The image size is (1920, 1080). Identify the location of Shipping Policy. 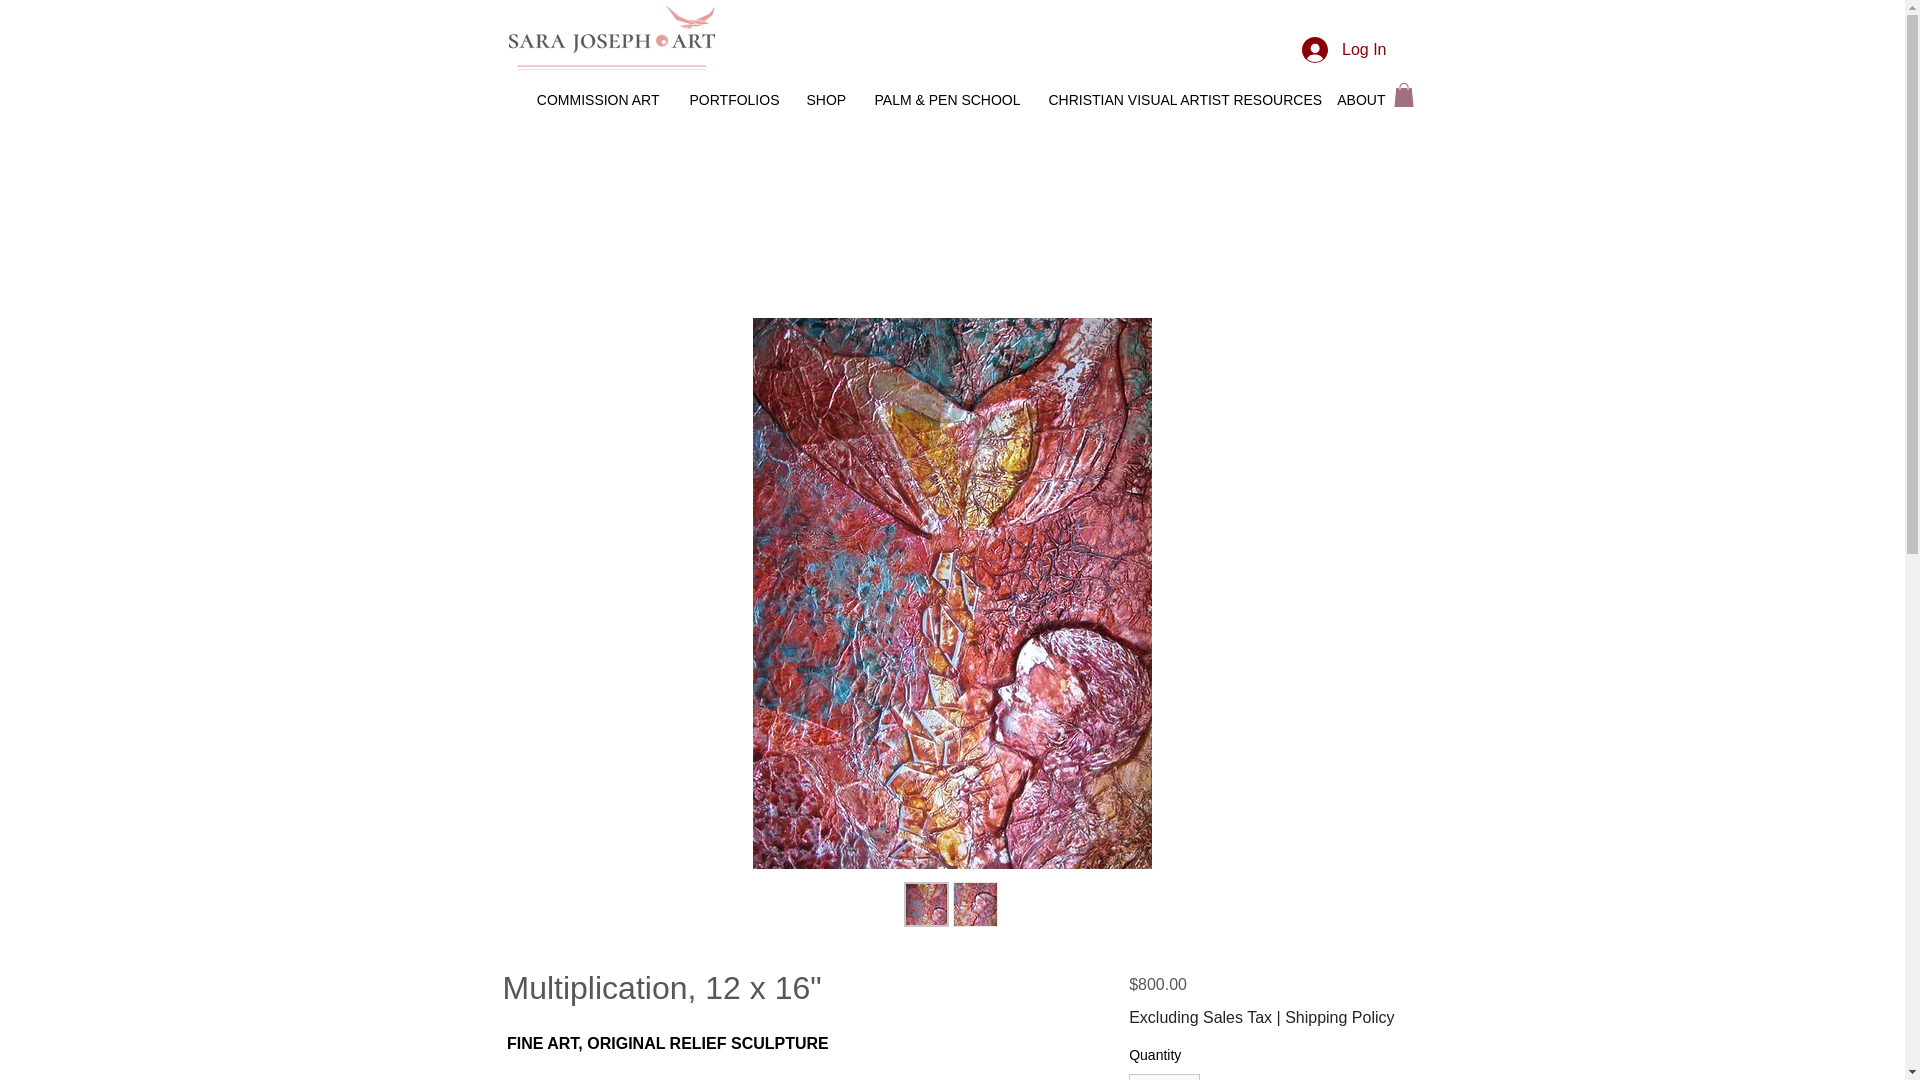
(1338, 1017).